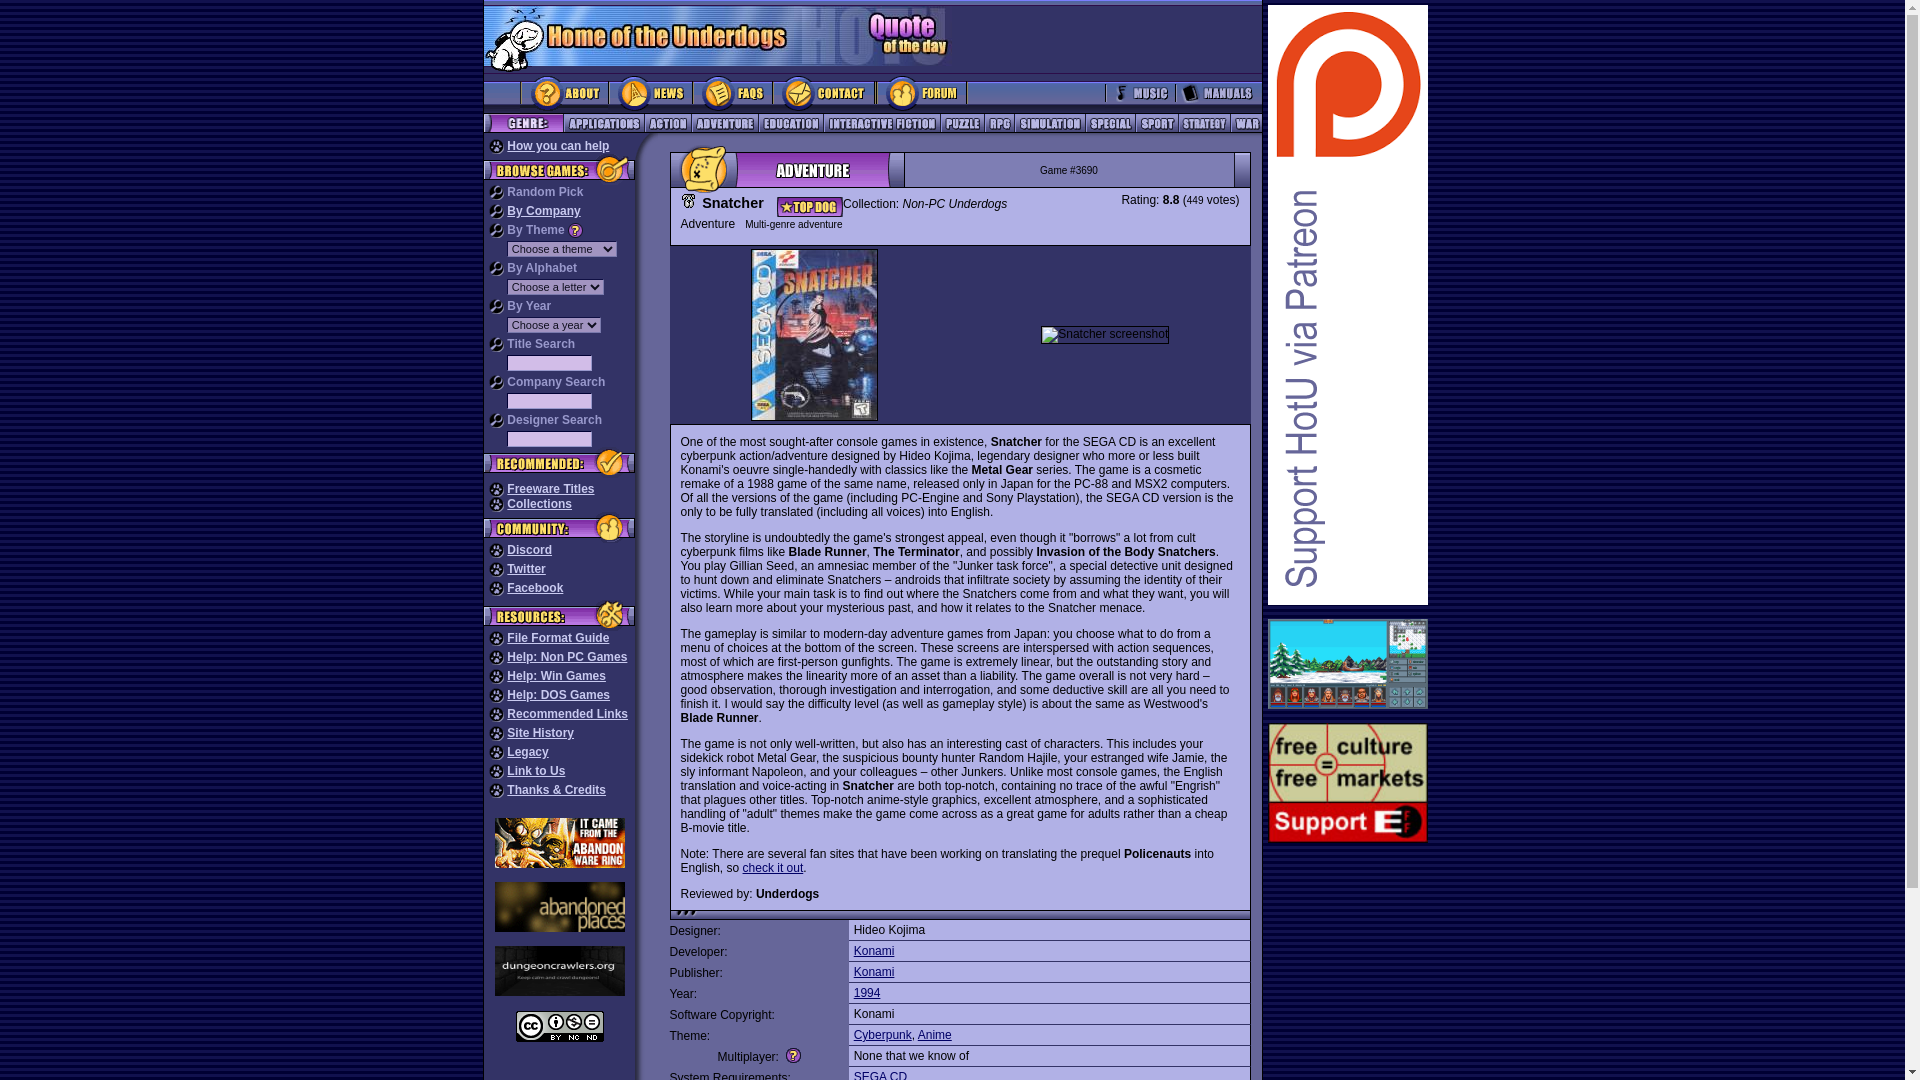 Image resolution: width=1920 pixels, height=1080 pixels. What do you see at coordinates (544, 191) in the screenshot?
I see `Random Pick` at bounding box center [544, 191].